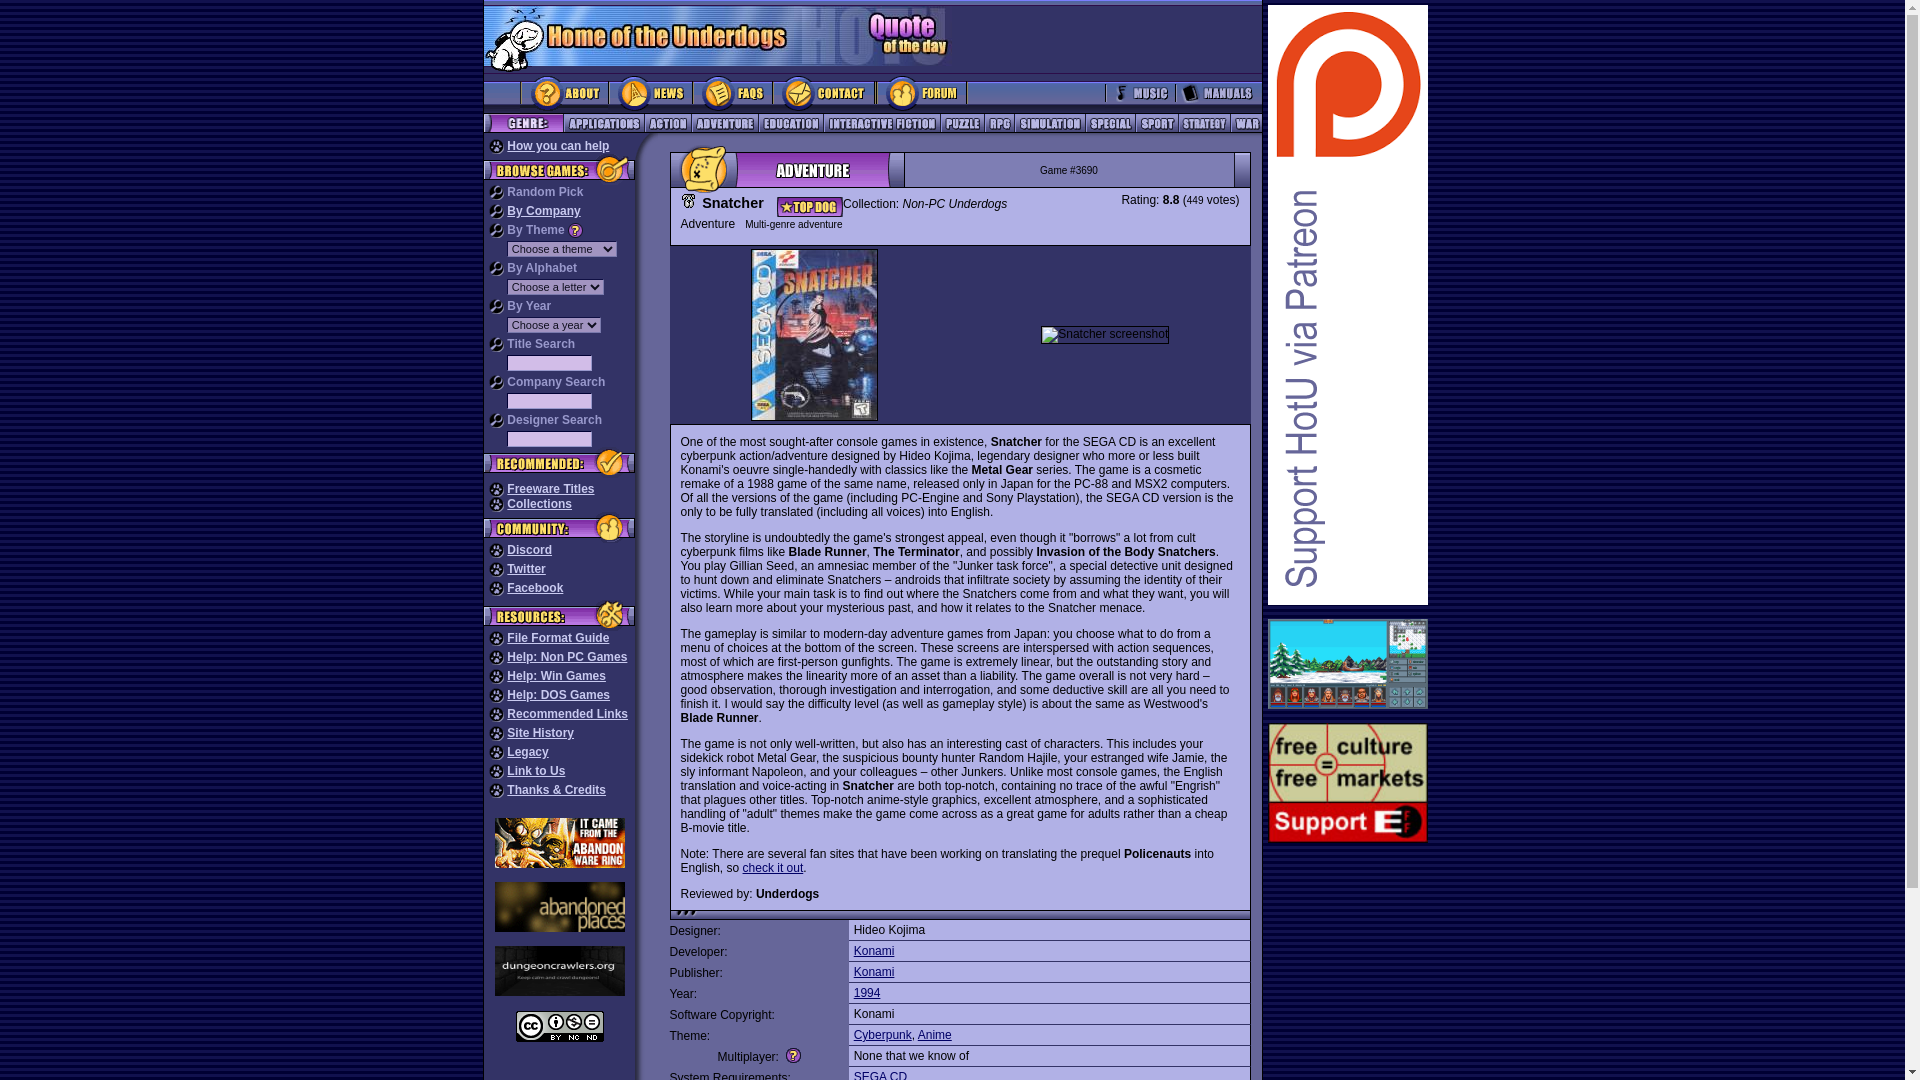 Image resolution: width=1920 pixels, height=1080 pixels. What do you see at coordinates (544, 191) in the screenshot?
I see `Random Pick` at bounding box center [544, 191].